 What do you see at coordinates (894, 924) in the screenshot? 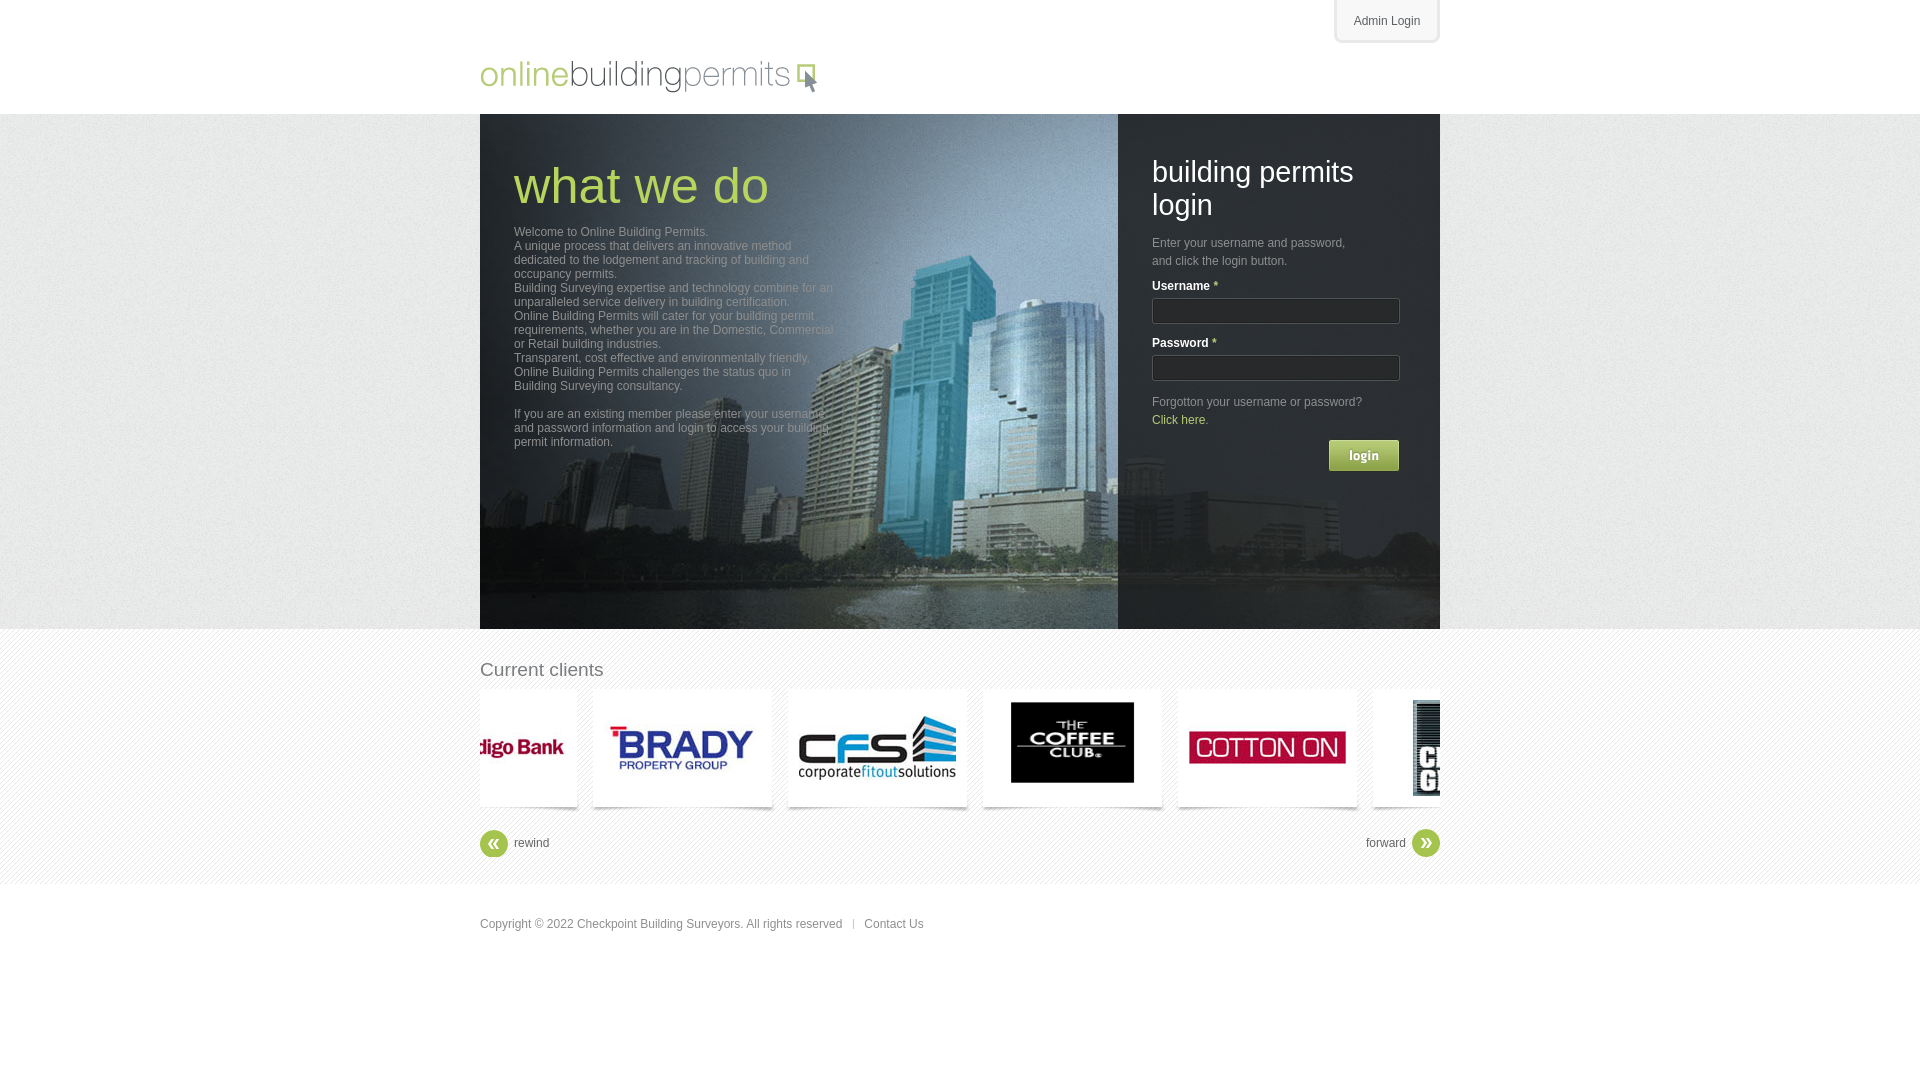
I see `Contact Us` at bounding box center [894, 924].